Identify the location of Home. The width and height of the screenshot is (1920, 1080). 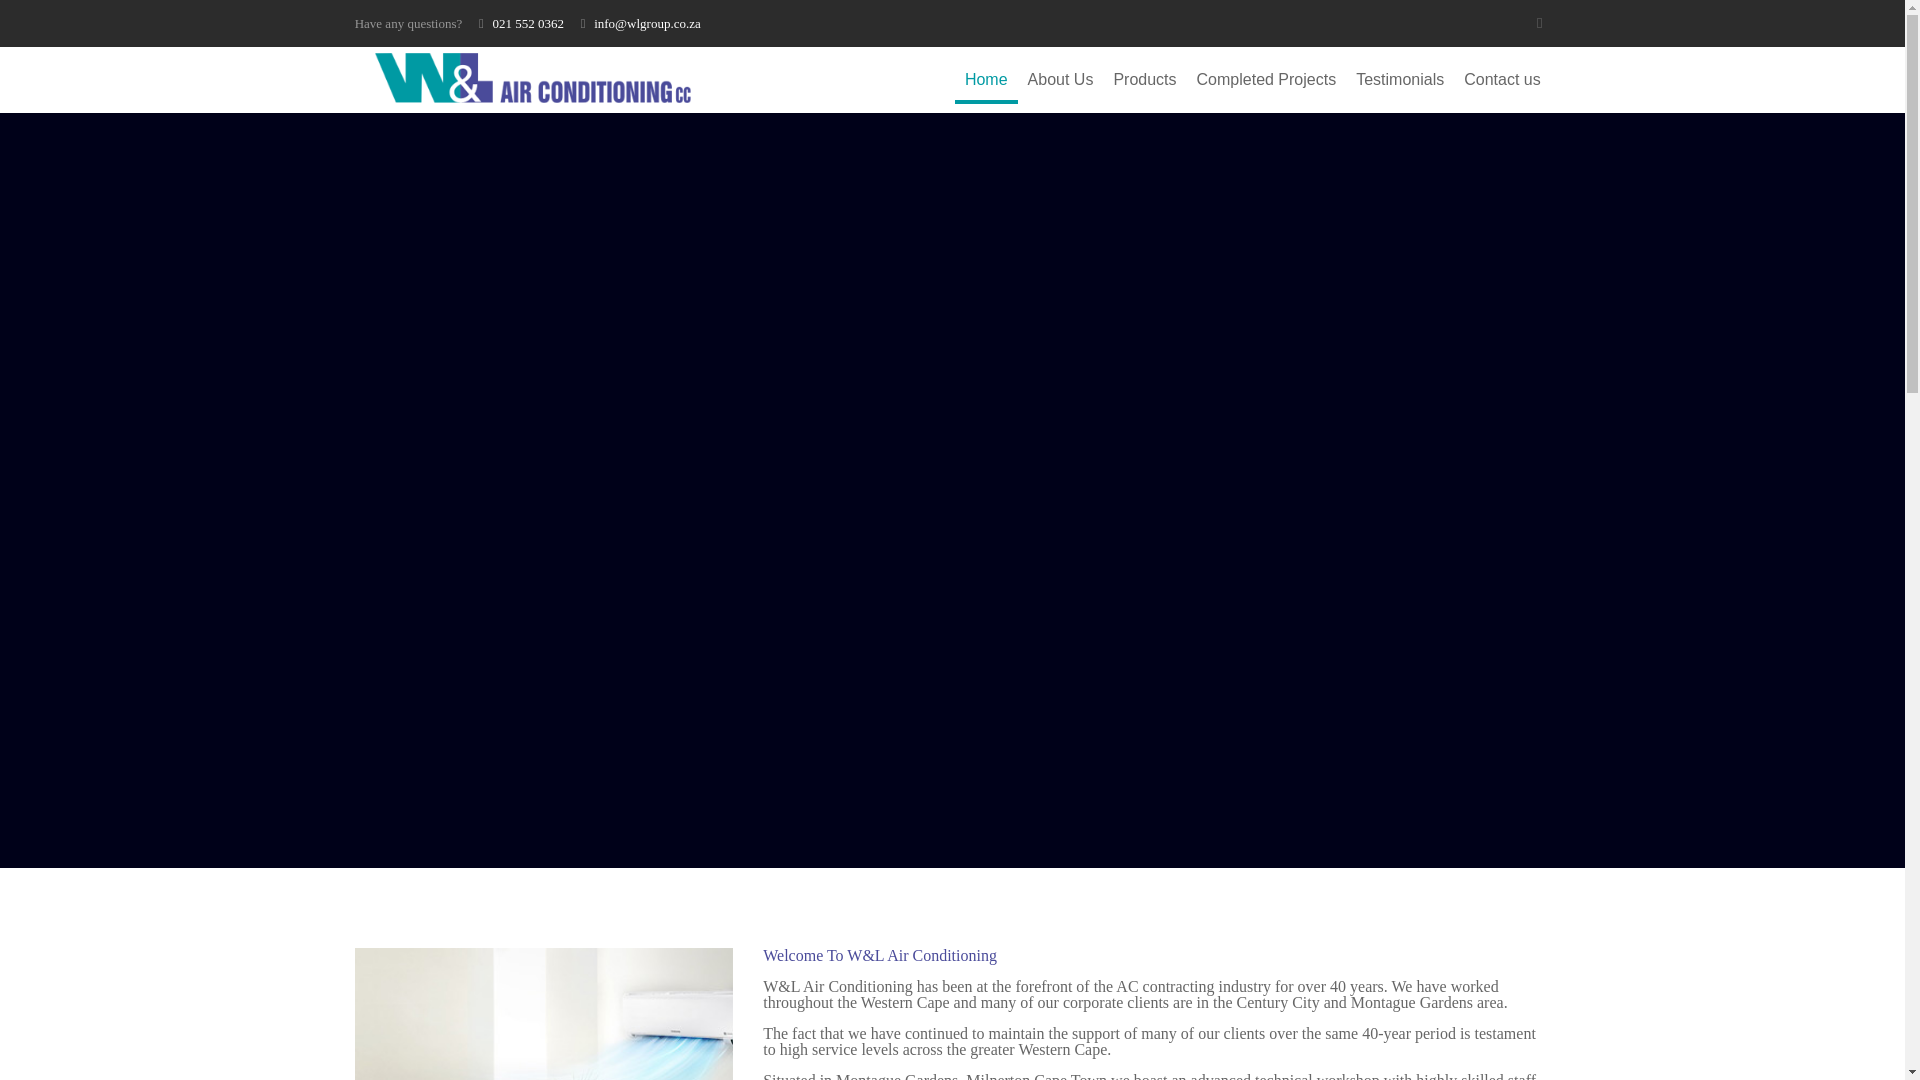
(986, 80).